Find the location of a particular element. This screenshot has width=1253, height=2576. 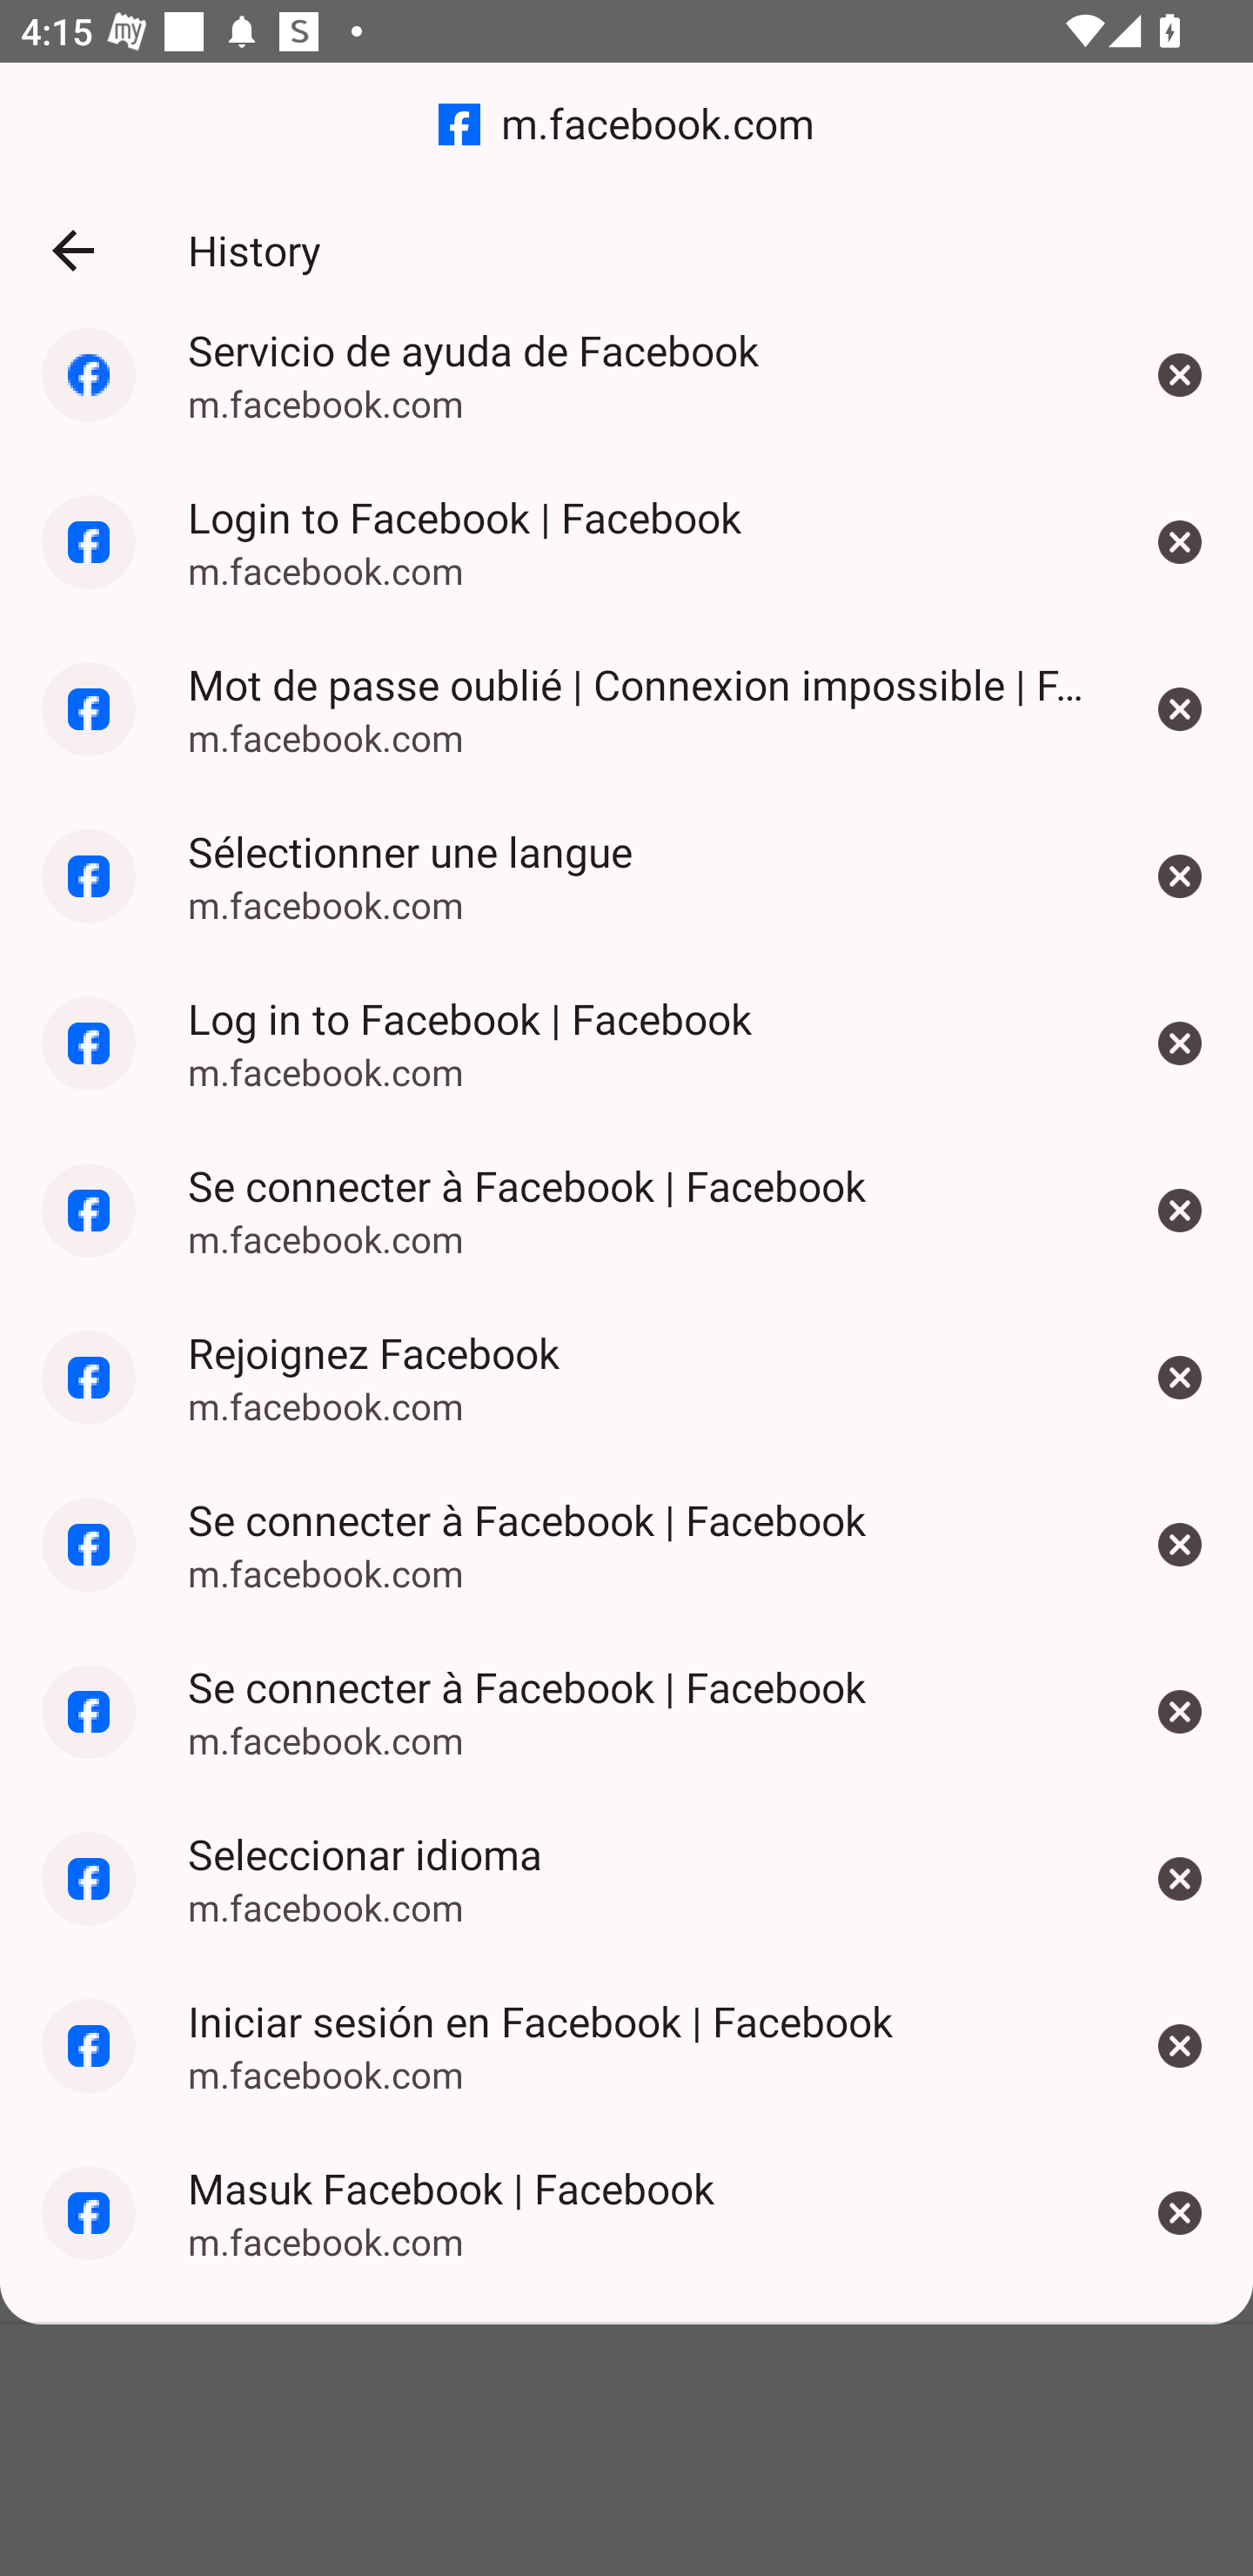

Rejoignez Facebook Remove is located at coordinates (1180, 1377).